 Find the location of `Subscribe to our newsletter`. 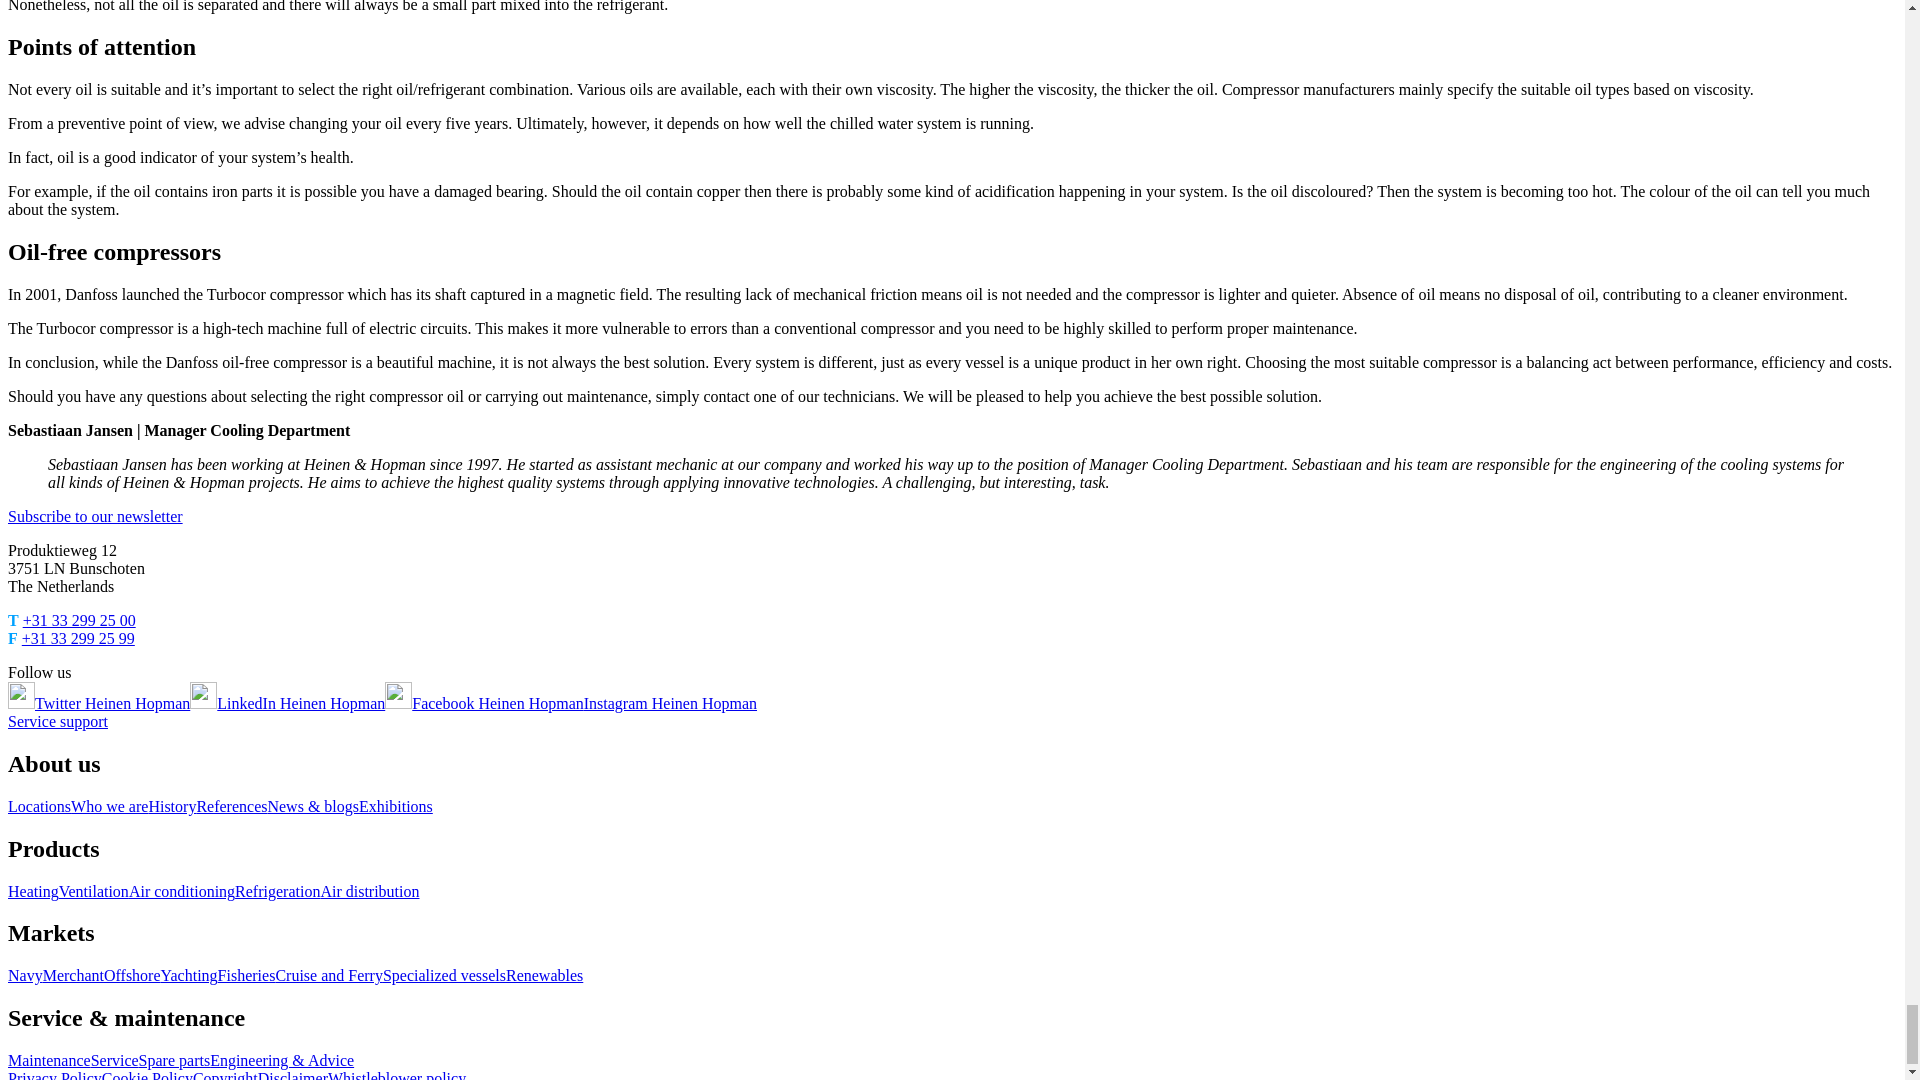

Subscribe to our newsletter is located at coordinates (94, 516).